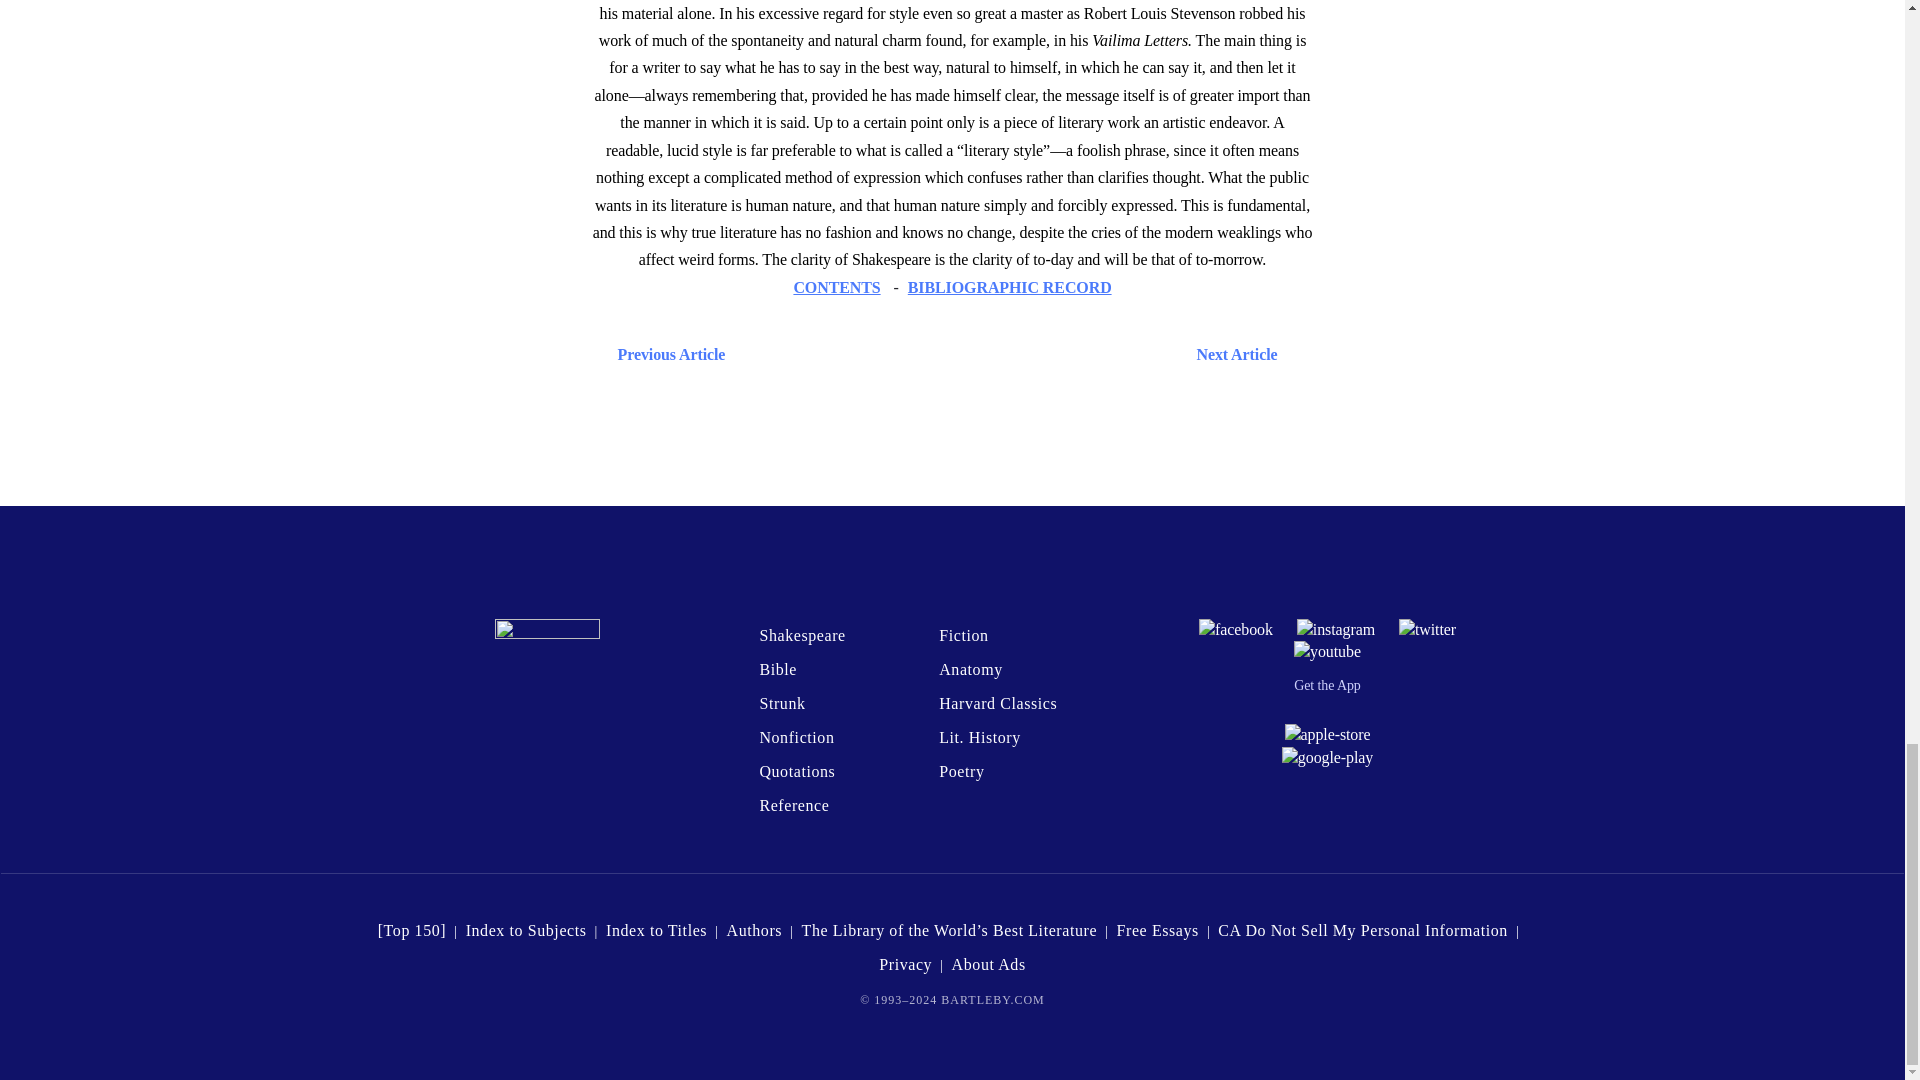 This screenshot has width=1920, height=1080. What do you see at coordinates (1010, 354) in the screenshot?
I see `Next Article` at bounding box center [1010, 354].